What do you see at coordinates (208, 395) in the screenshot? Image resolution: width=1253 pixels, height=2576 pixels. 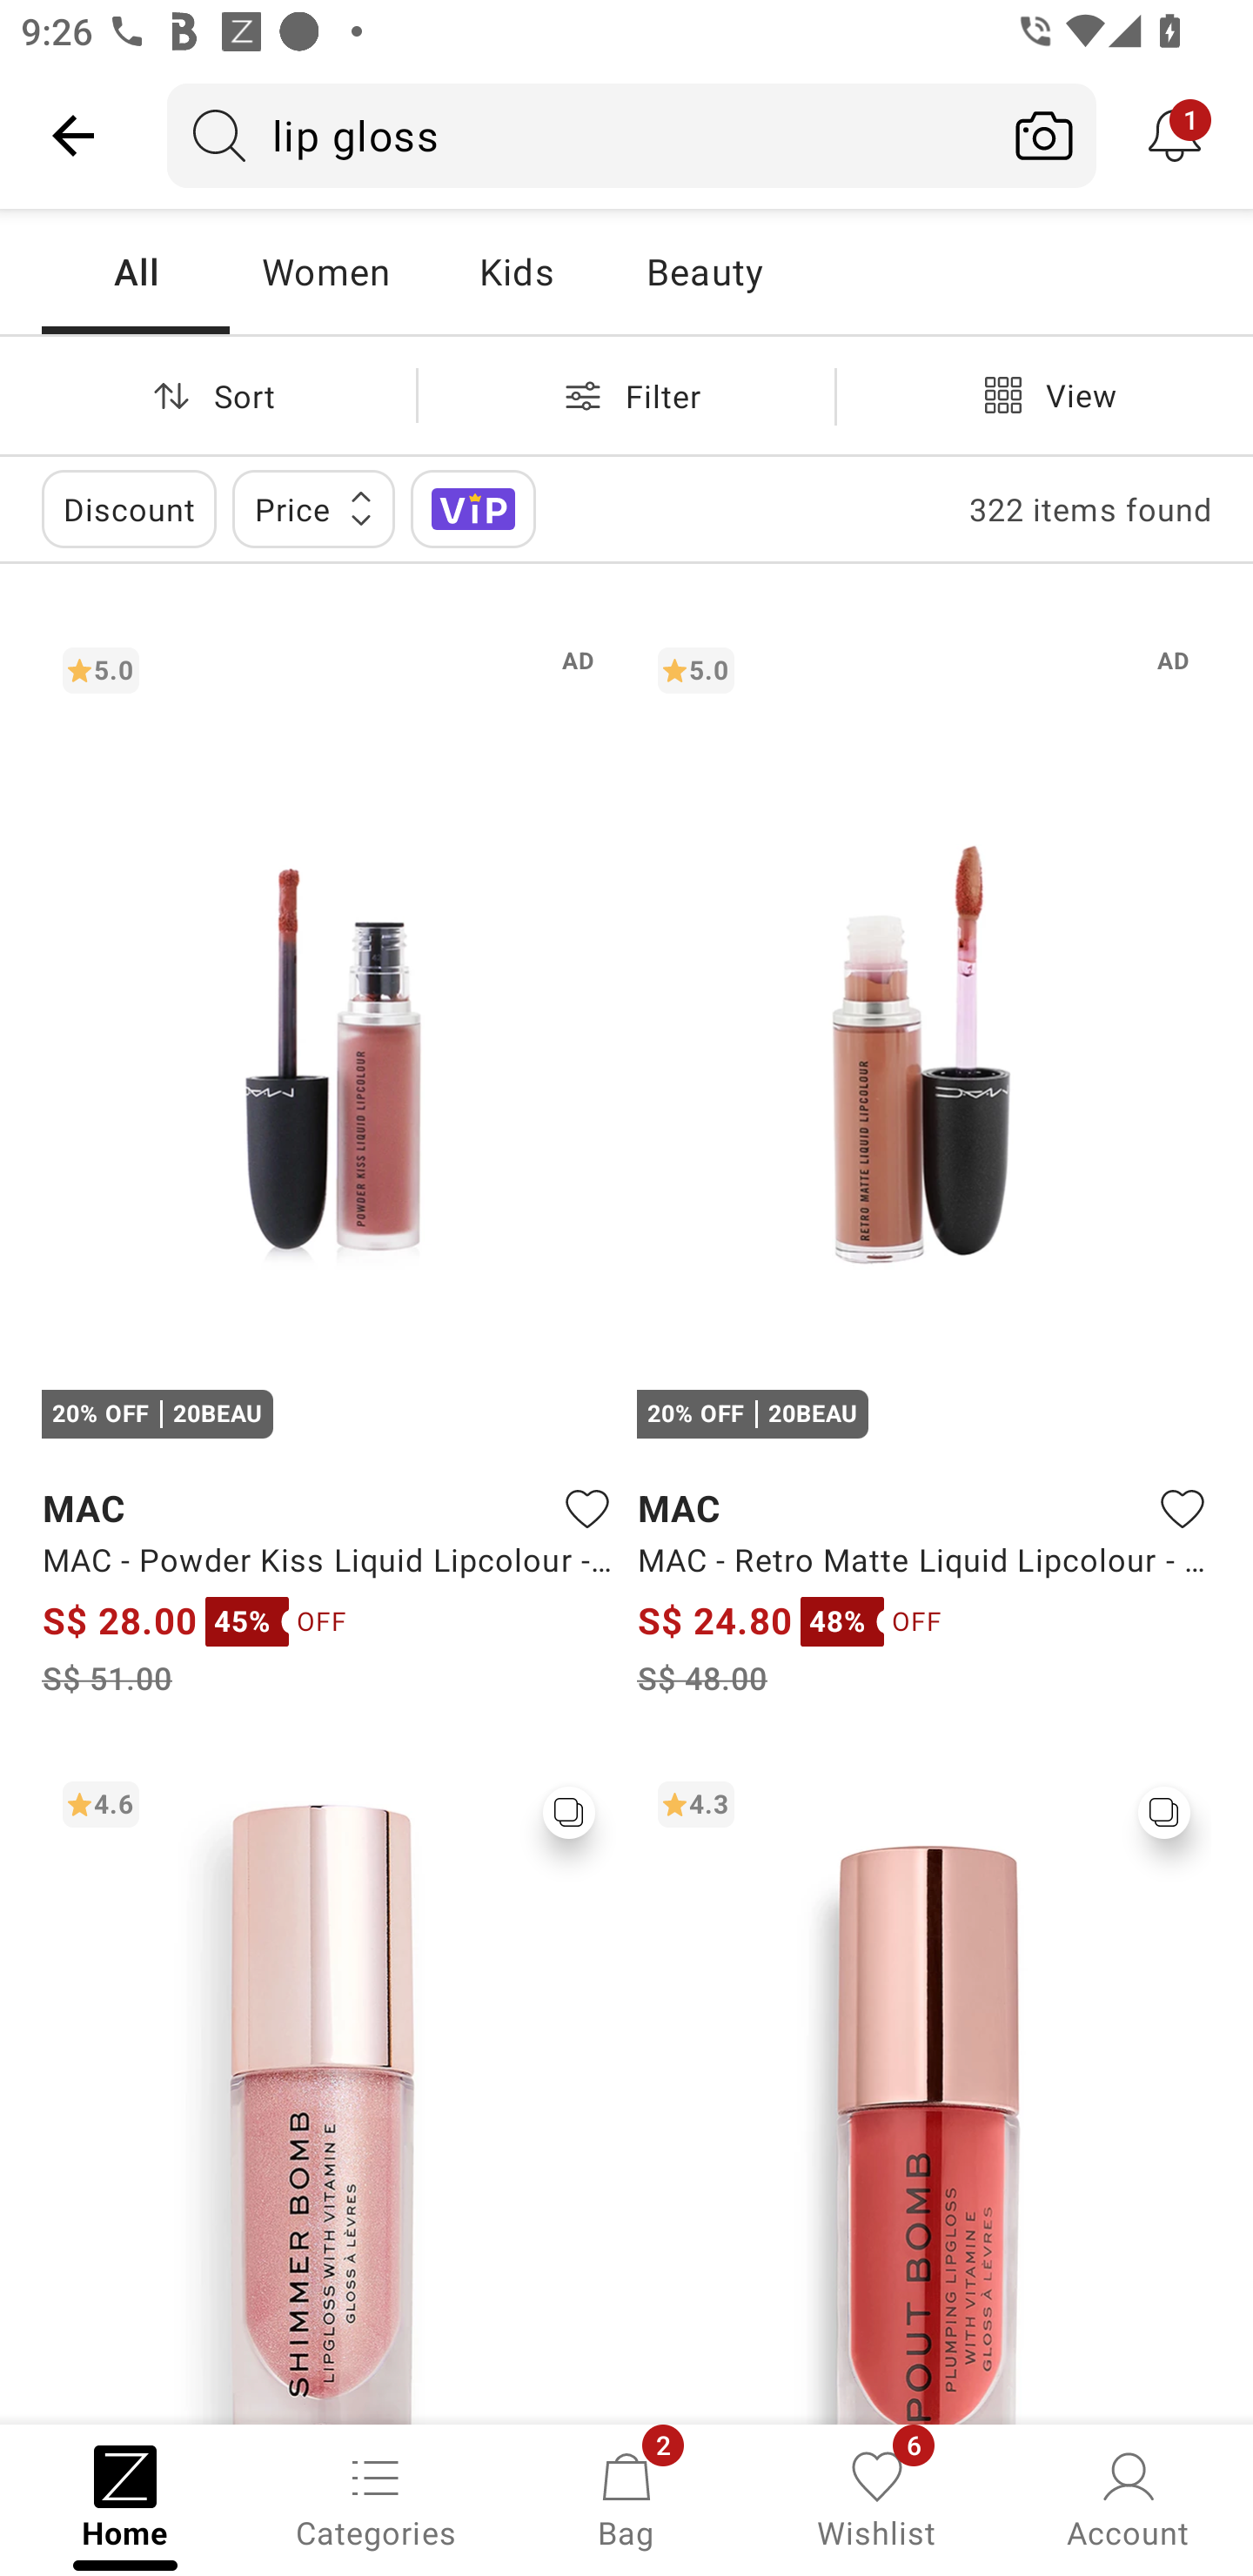 I see `Sort` at bounding box center [208, 395].